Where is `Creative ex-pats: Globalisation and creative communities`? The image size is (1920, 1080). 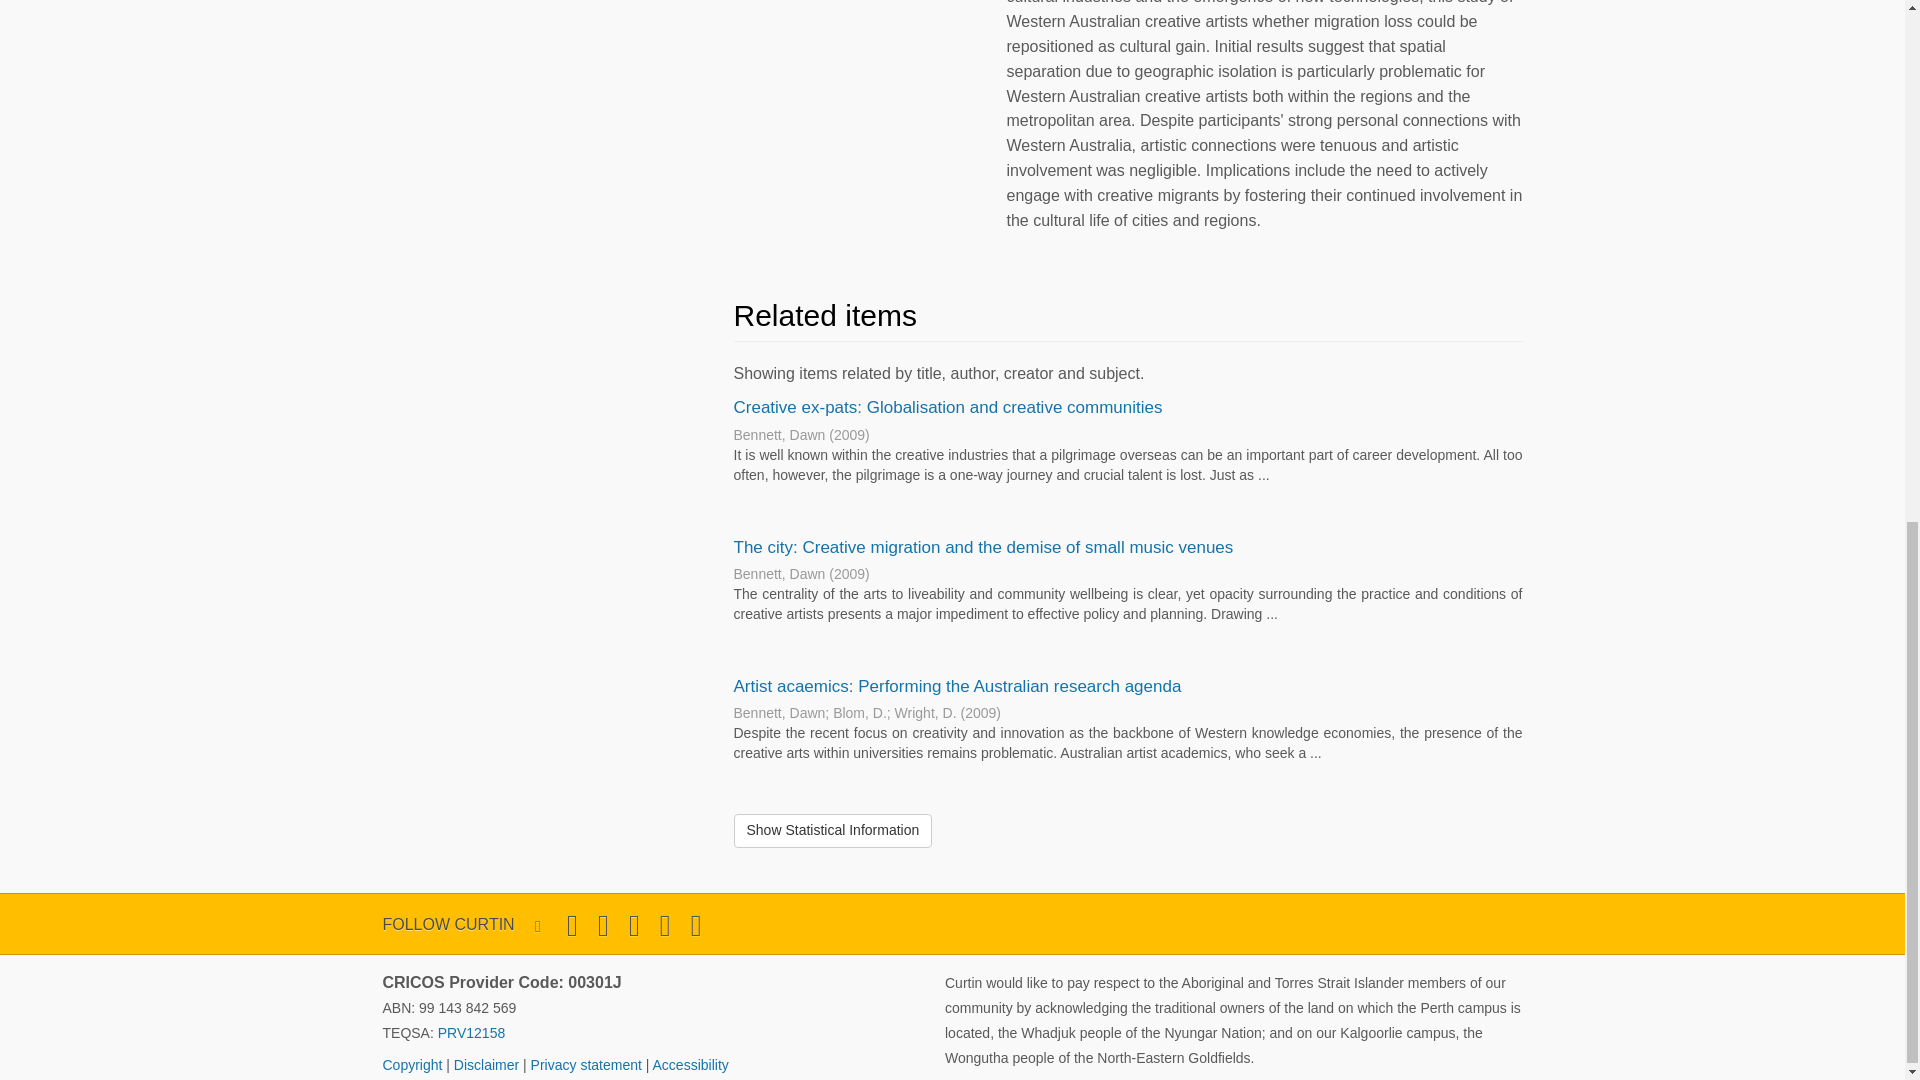
Creative ex-pats: Globalisation and creative communities is located at coordinates (948, 407).